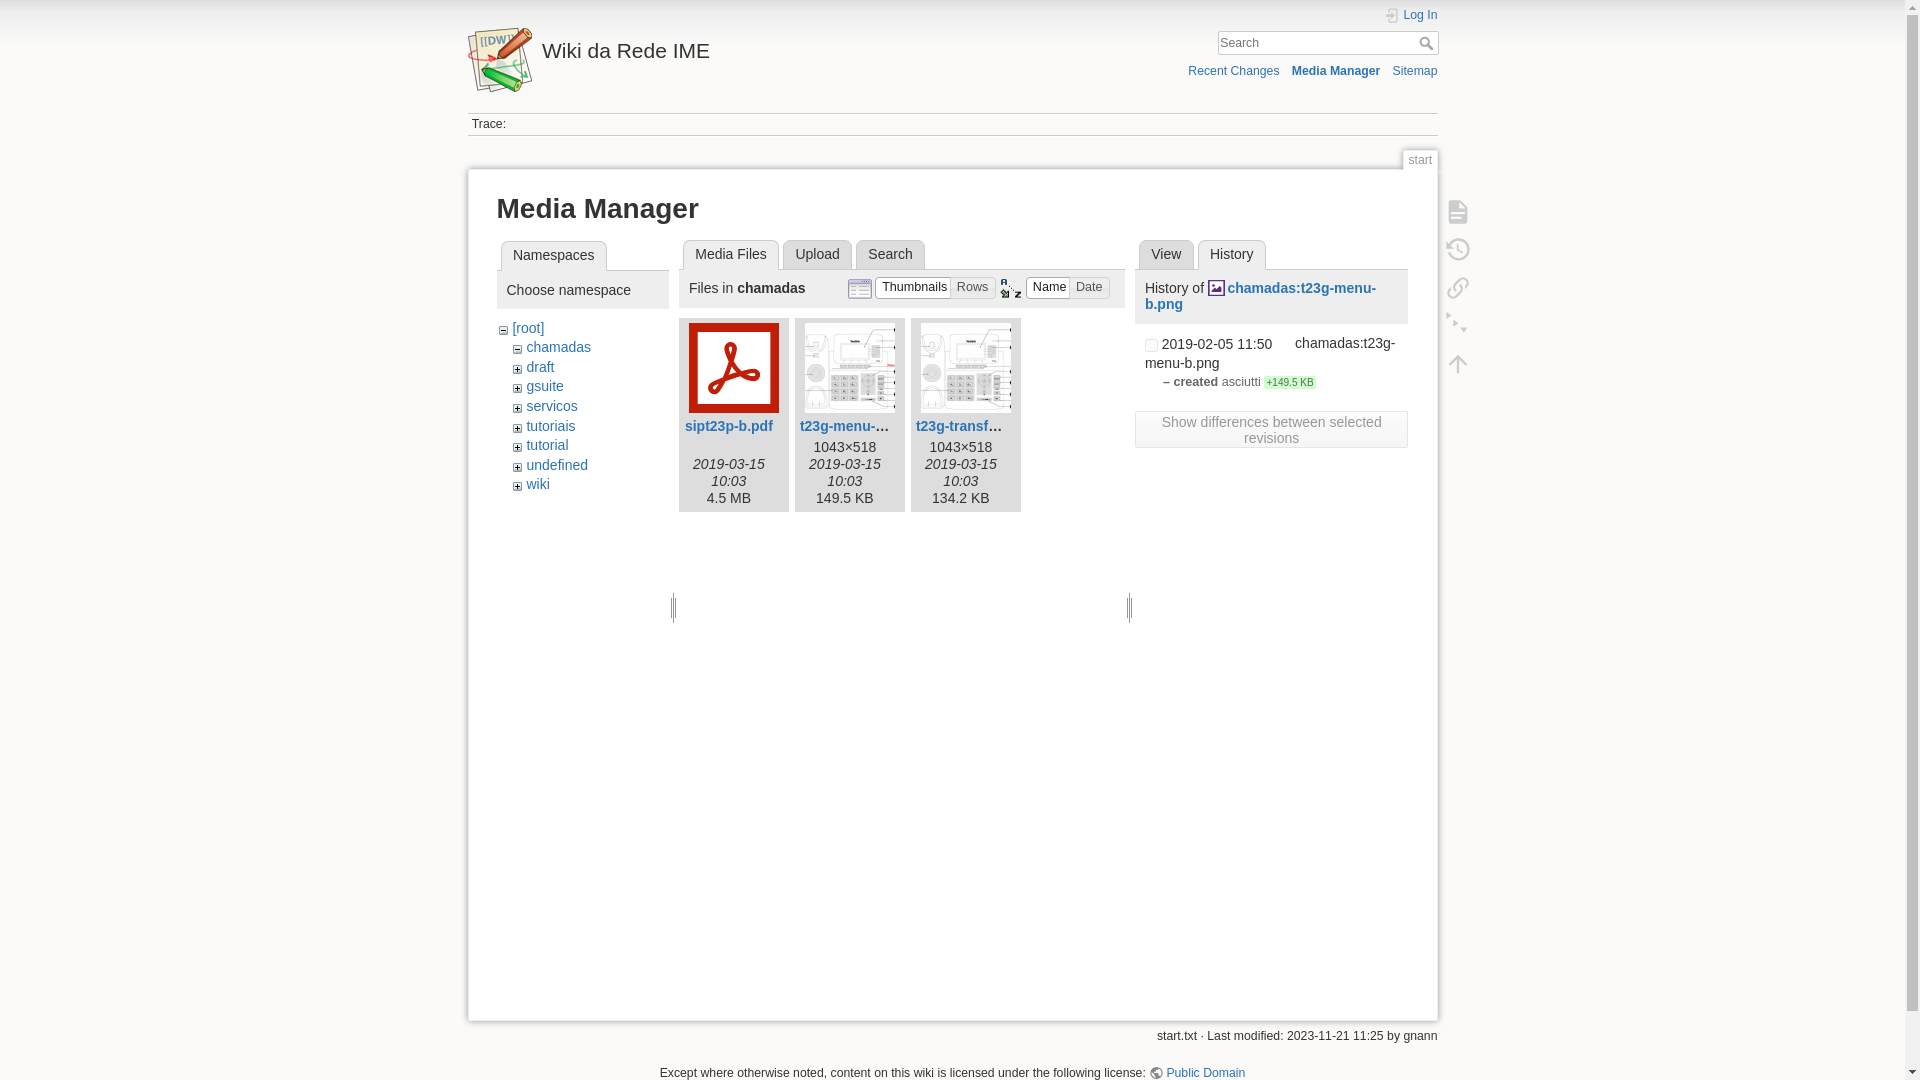 Image resolution: width=1920 pixels, height=1080 pixels. I want to click on [F], so click(1328, 44).